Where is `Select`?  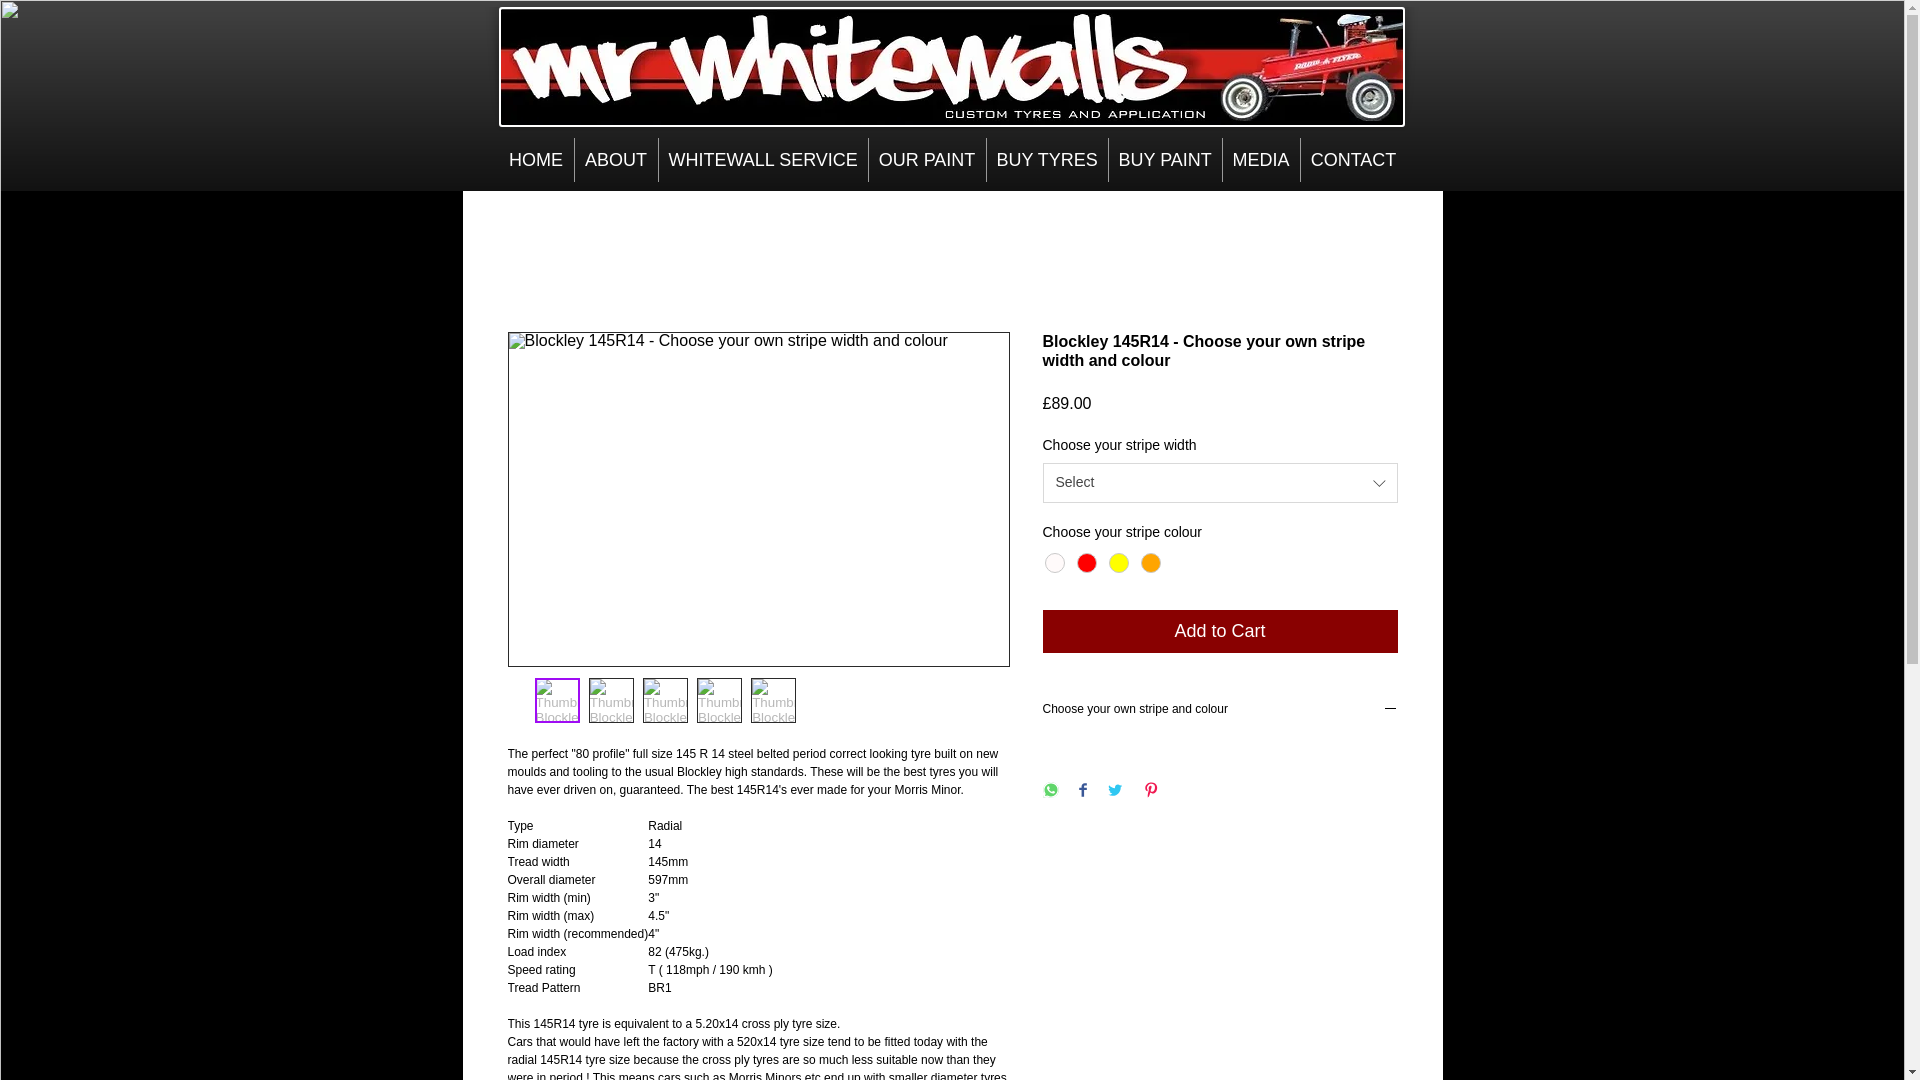
Select is located at coordinates (1220, 483).